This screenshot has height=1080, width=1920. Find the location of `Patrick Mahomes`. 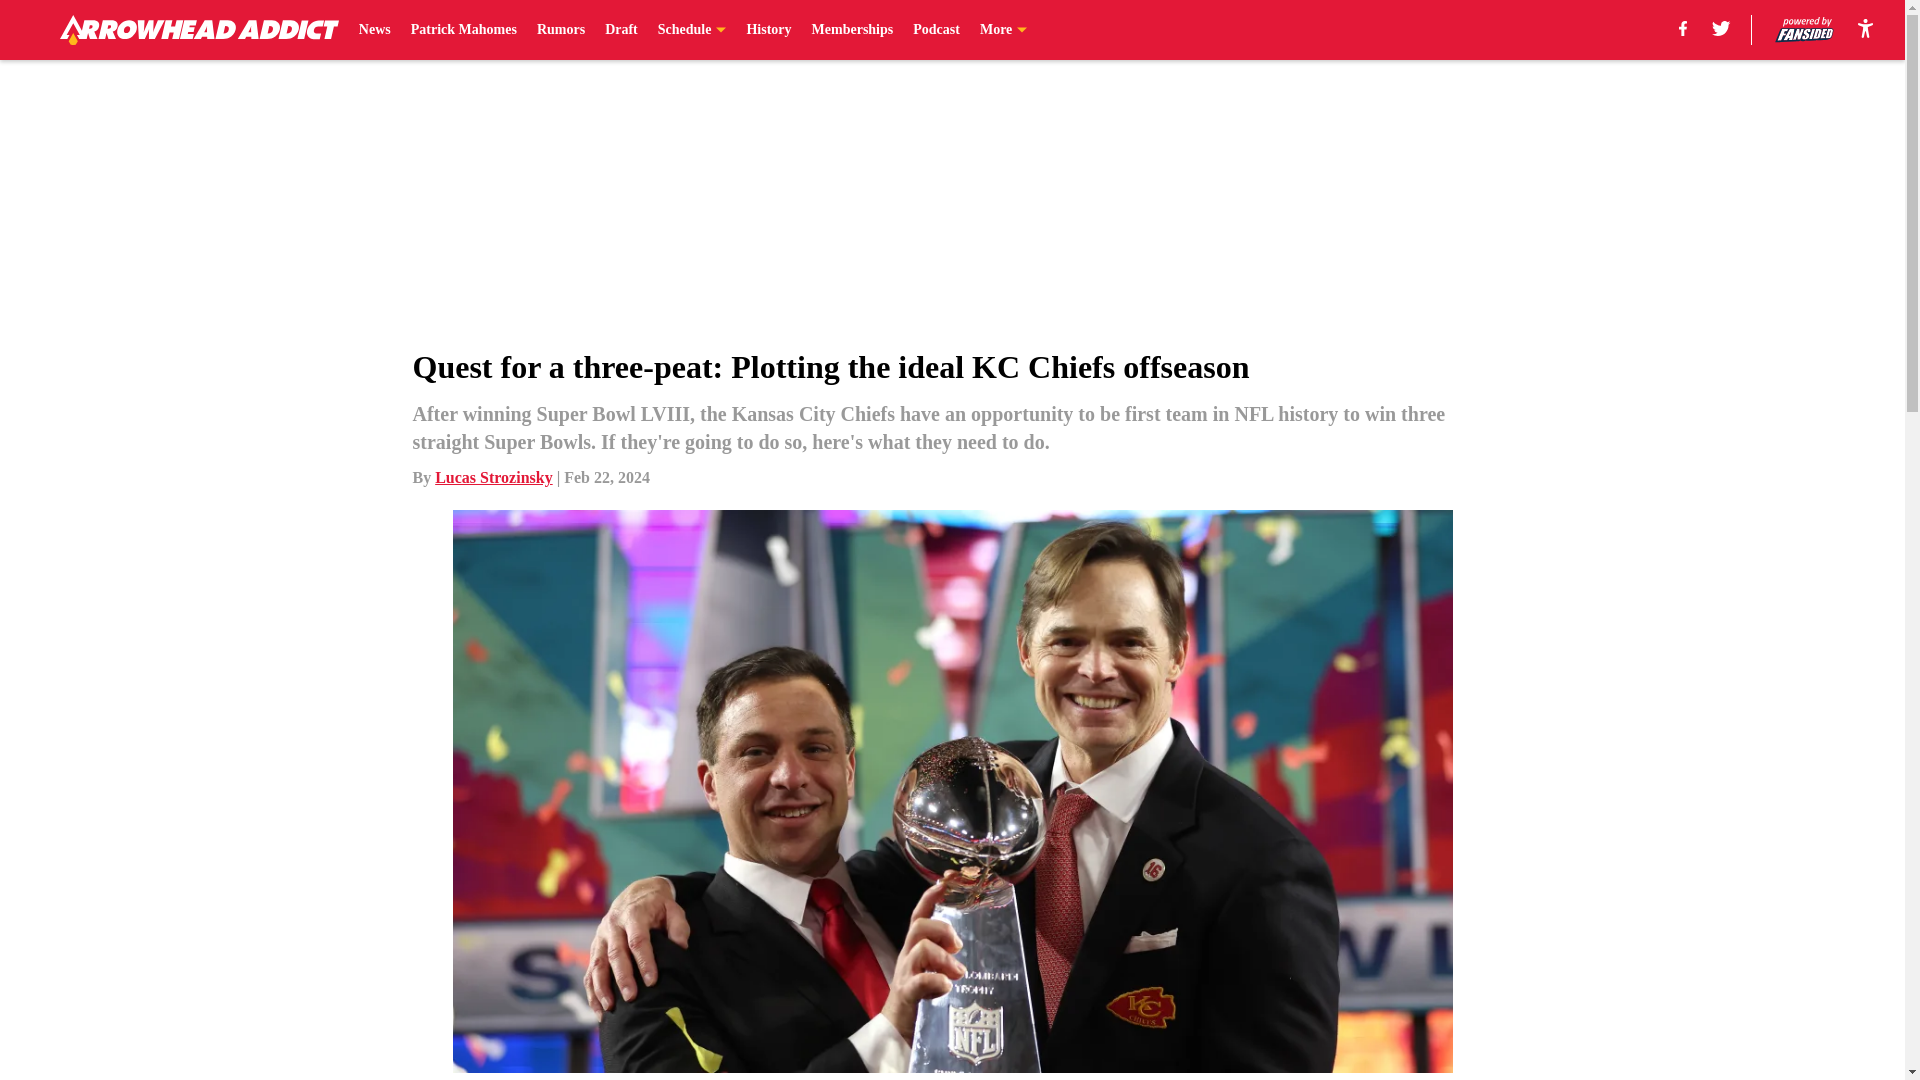

Patrick Mahomes is located at coordinates (463, 30).